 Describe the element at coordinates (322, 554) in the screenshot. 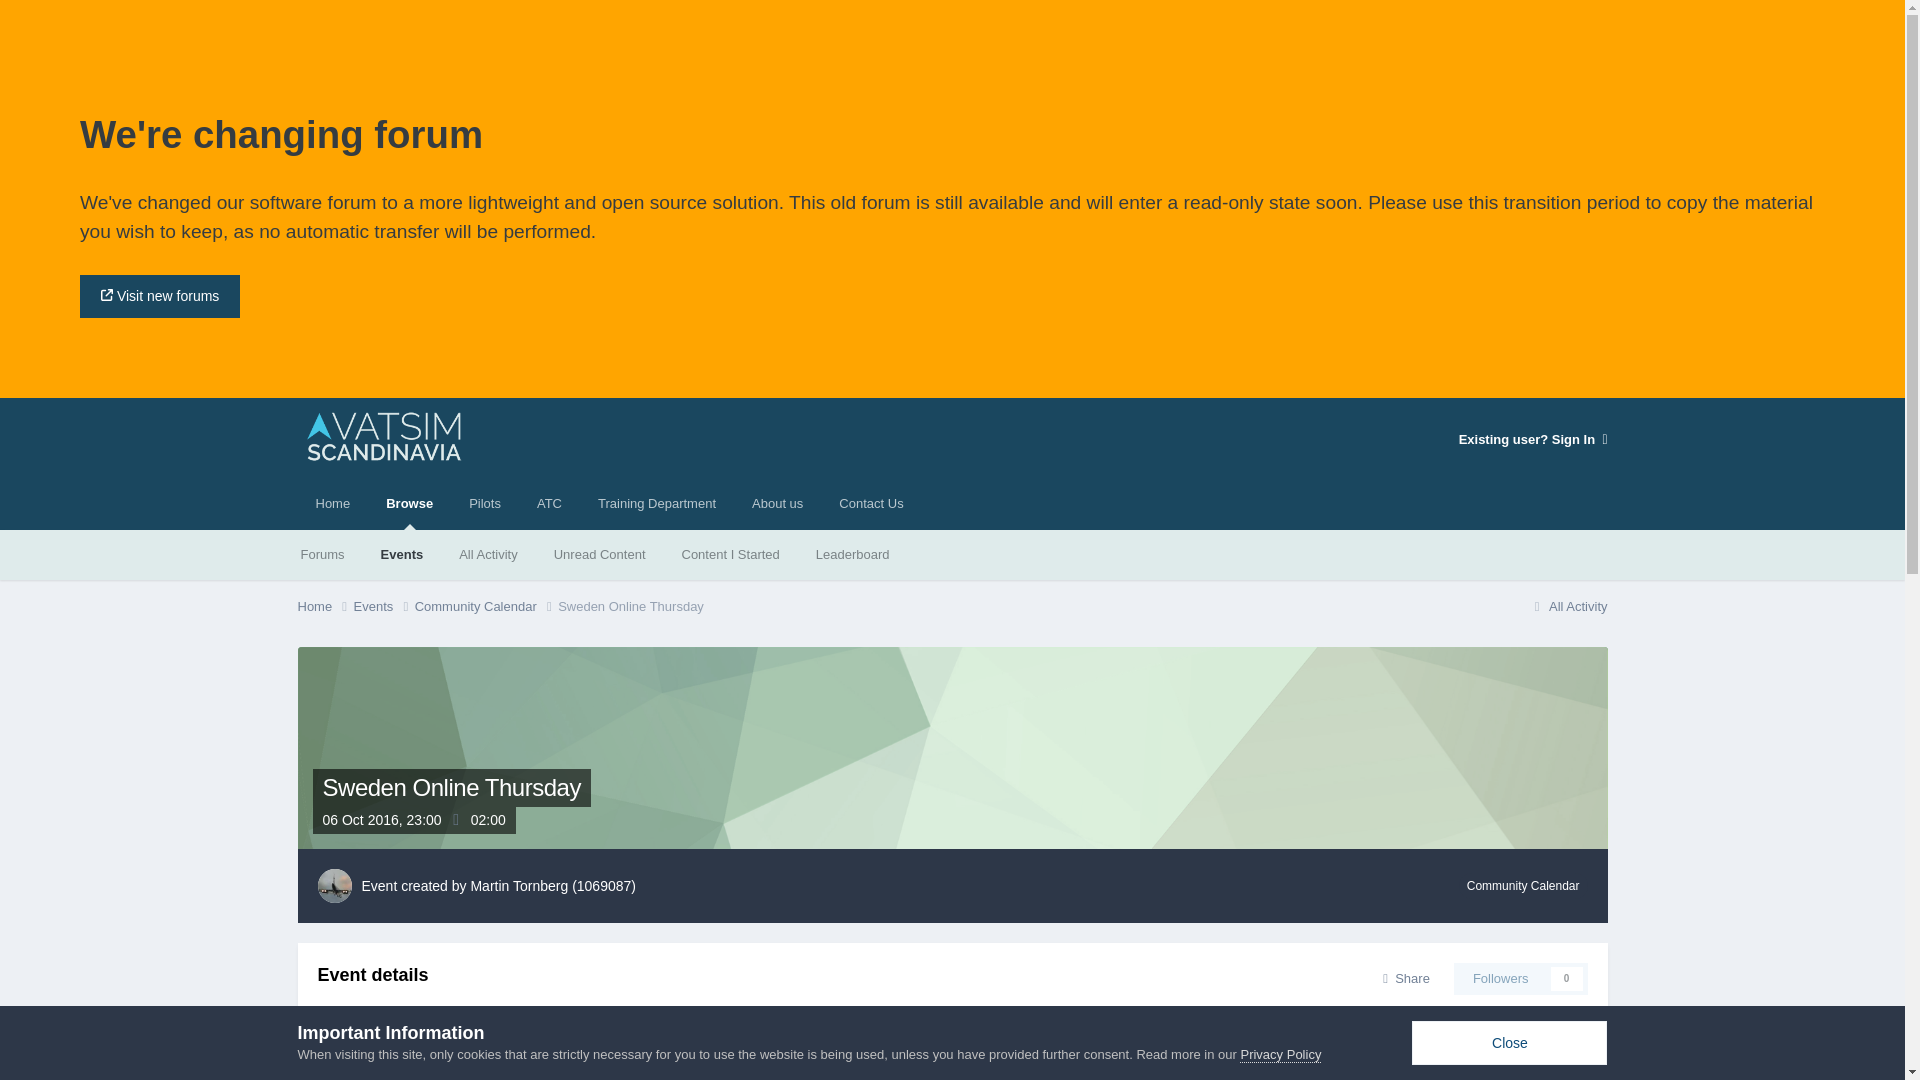

I see `Forums` at that location.